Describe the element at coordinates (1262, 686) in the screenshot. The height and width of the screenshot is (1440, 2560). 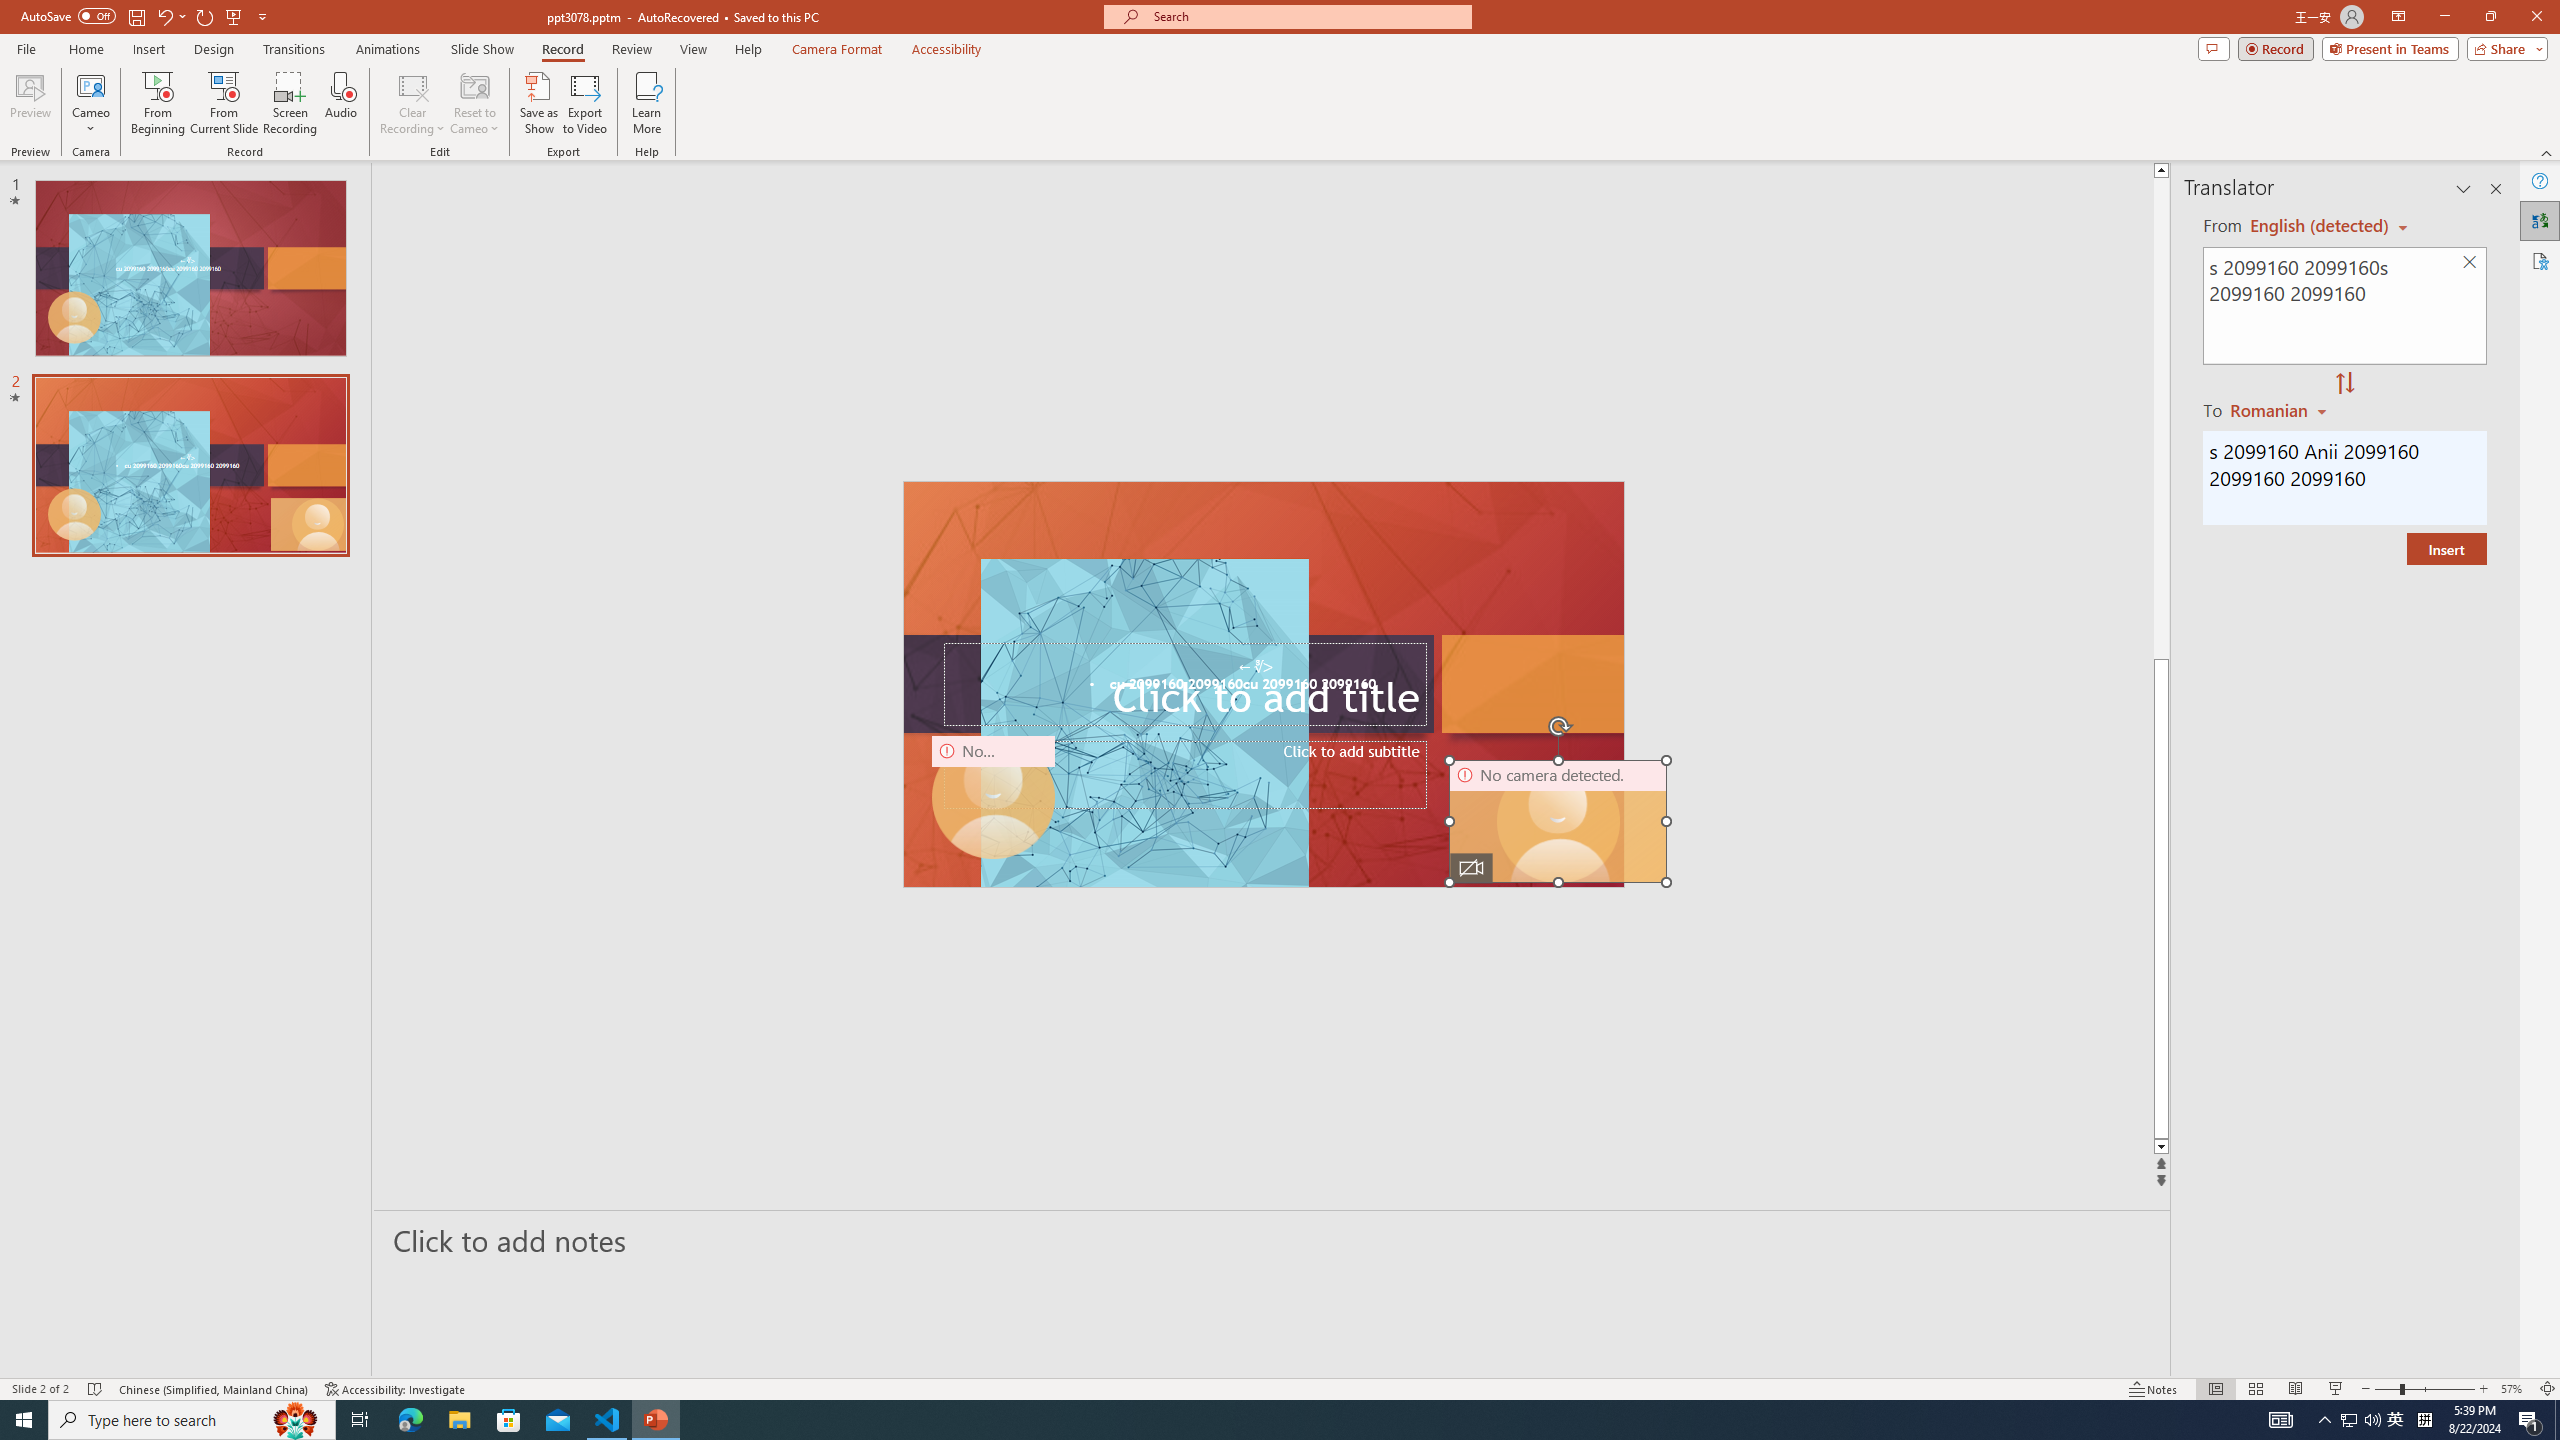
I see `TextBox 61` at that location.